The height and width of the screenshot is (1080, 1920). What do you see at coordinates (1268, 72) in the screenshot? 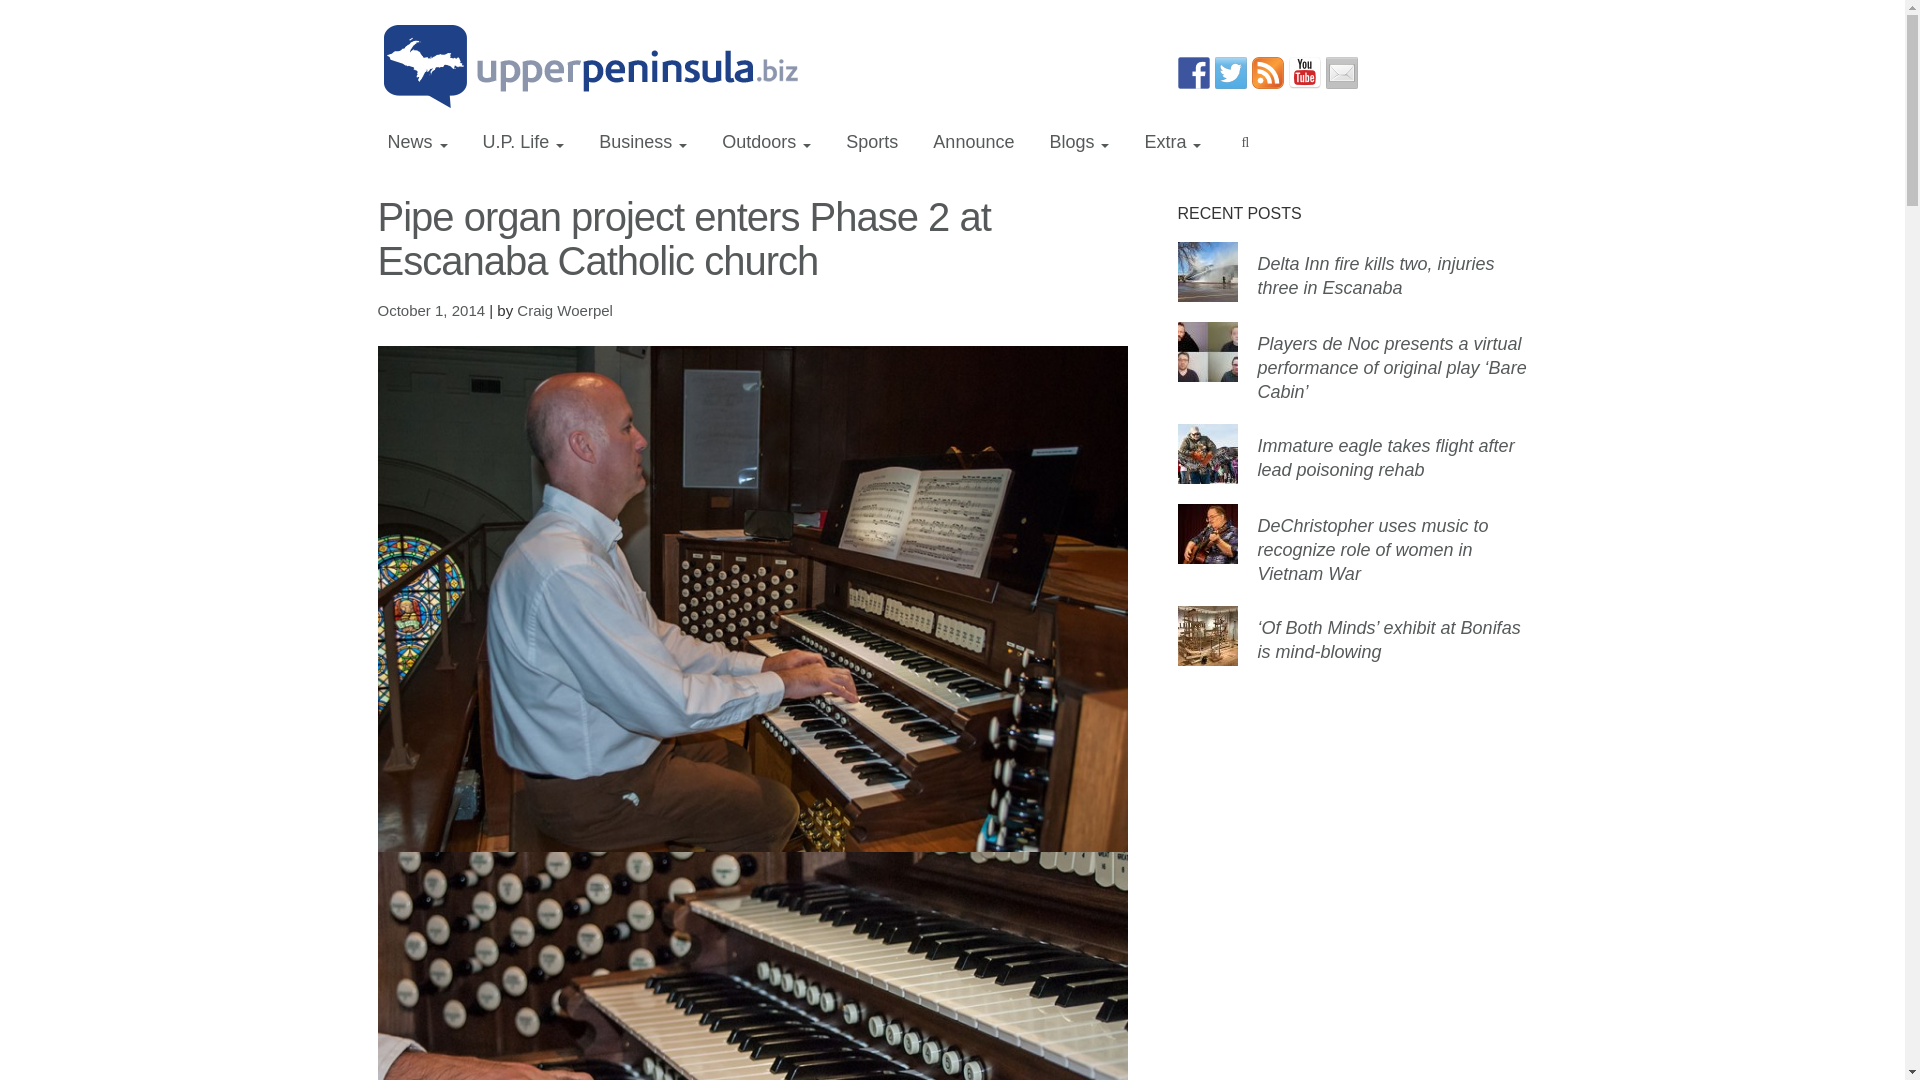
I see `Subscribe to our RSS Feed` at bounding box center [1268, 72].